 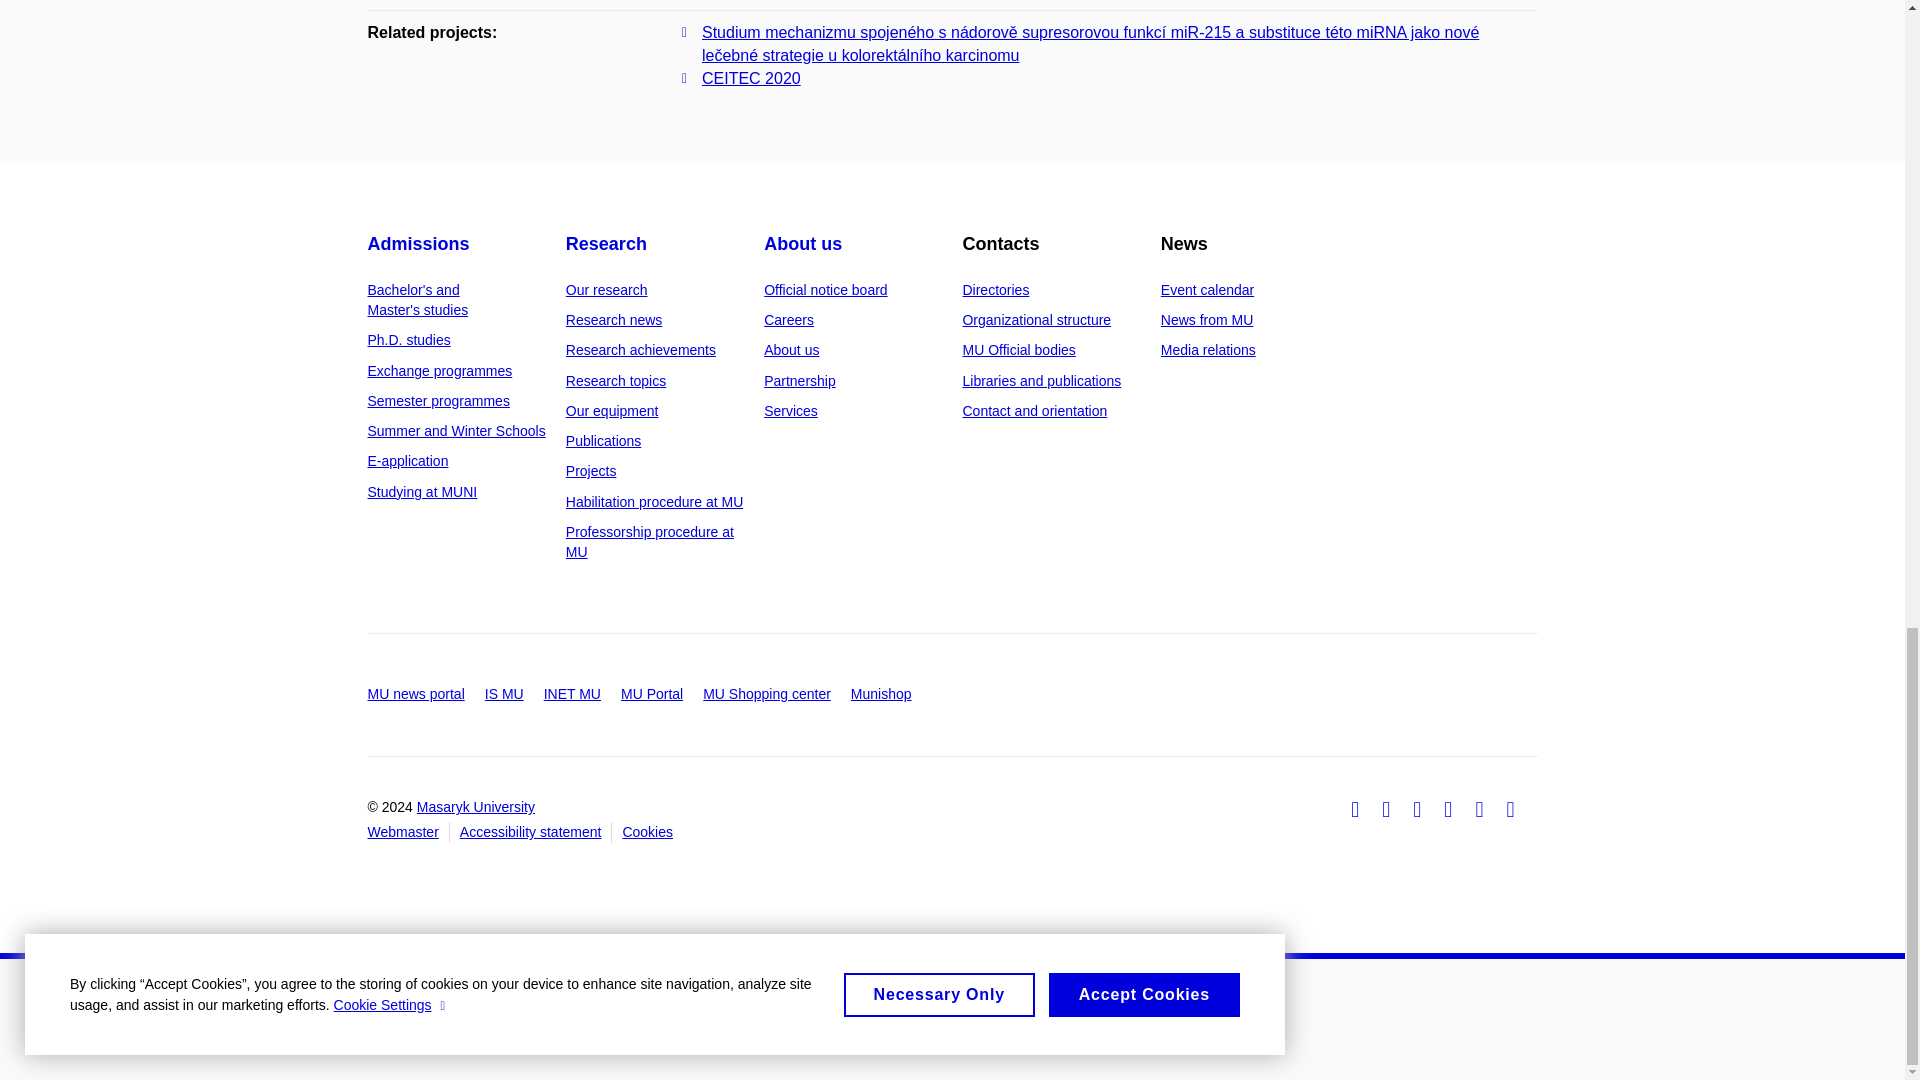 What do you see at coordinates (408, 460) in the screenshot?
I see `E-application` at bounding box center [408, 460].